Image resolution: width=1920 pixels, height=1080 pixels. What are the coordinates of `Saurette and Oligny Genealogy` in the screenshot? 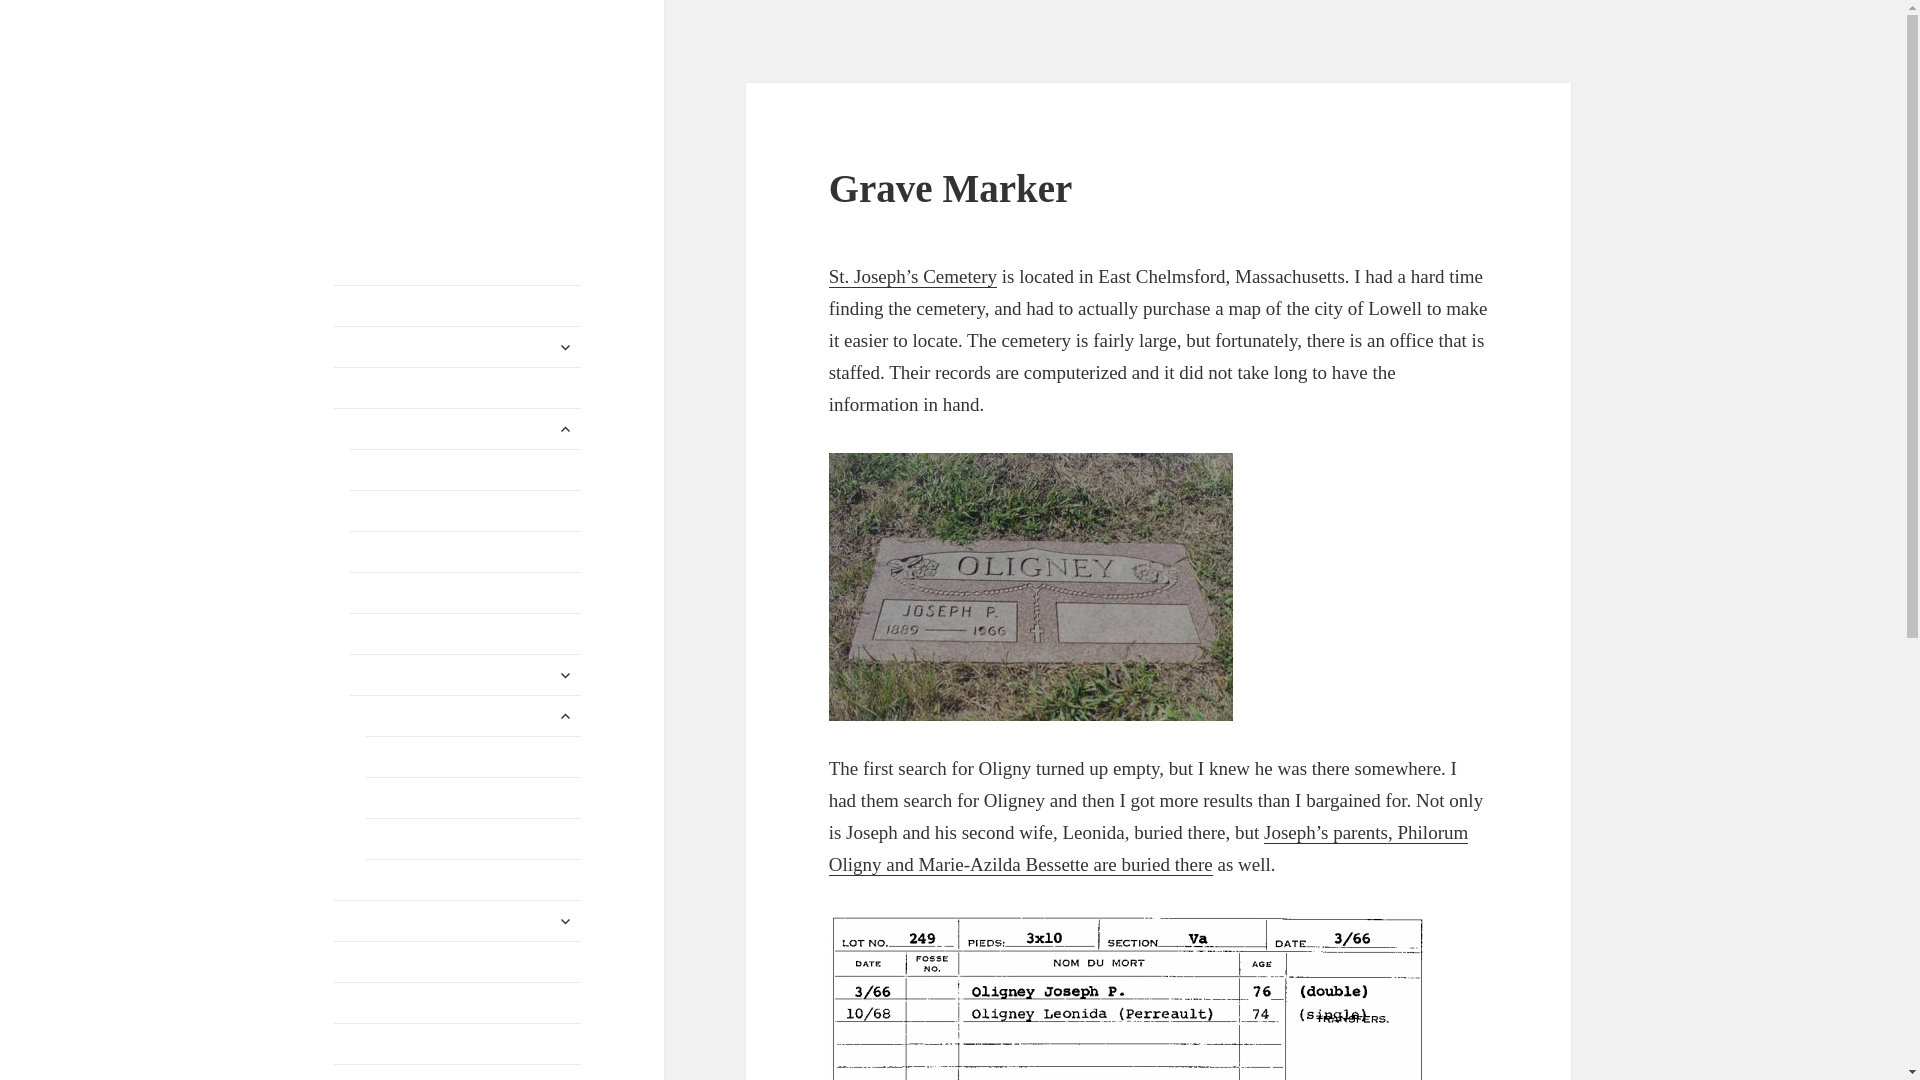 It's located at (449, 114).